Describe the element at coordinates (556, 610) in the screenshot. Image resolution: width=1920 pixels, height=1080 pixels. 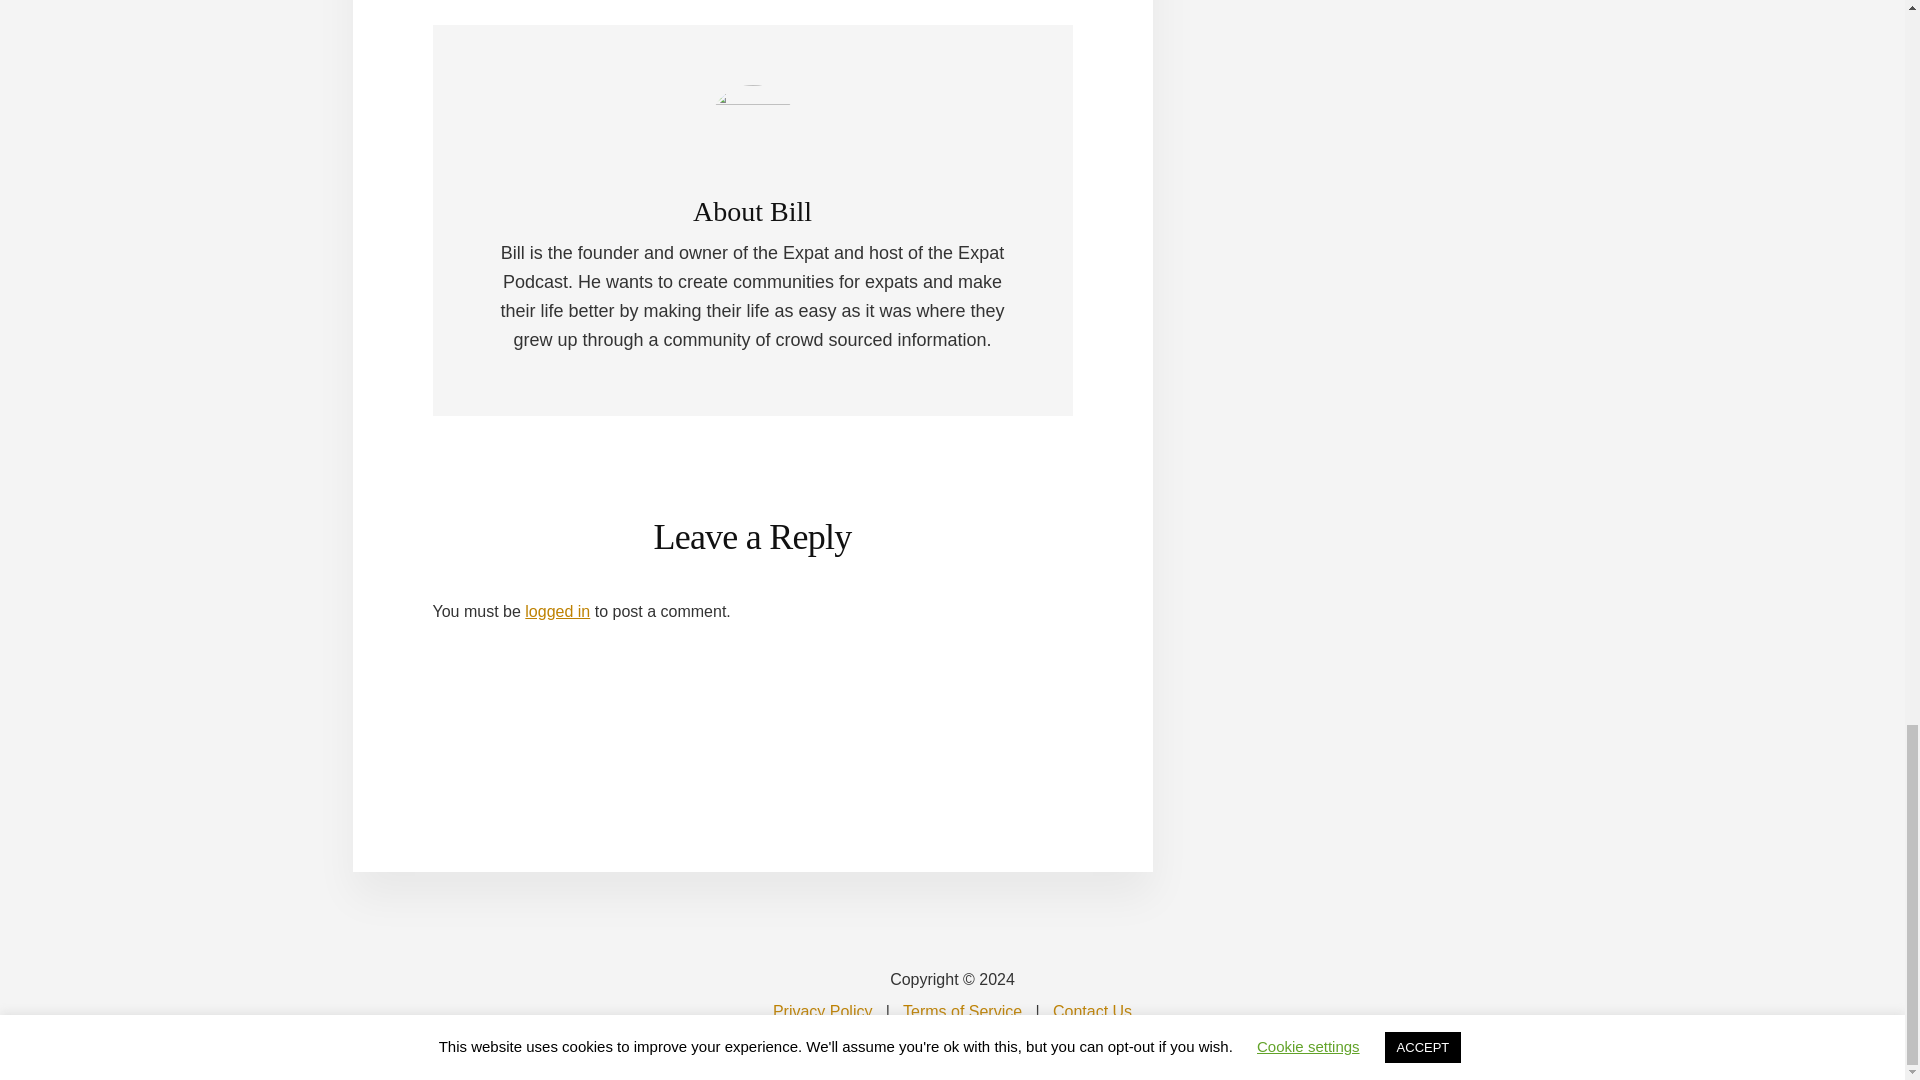
I see `logged in` at that location.